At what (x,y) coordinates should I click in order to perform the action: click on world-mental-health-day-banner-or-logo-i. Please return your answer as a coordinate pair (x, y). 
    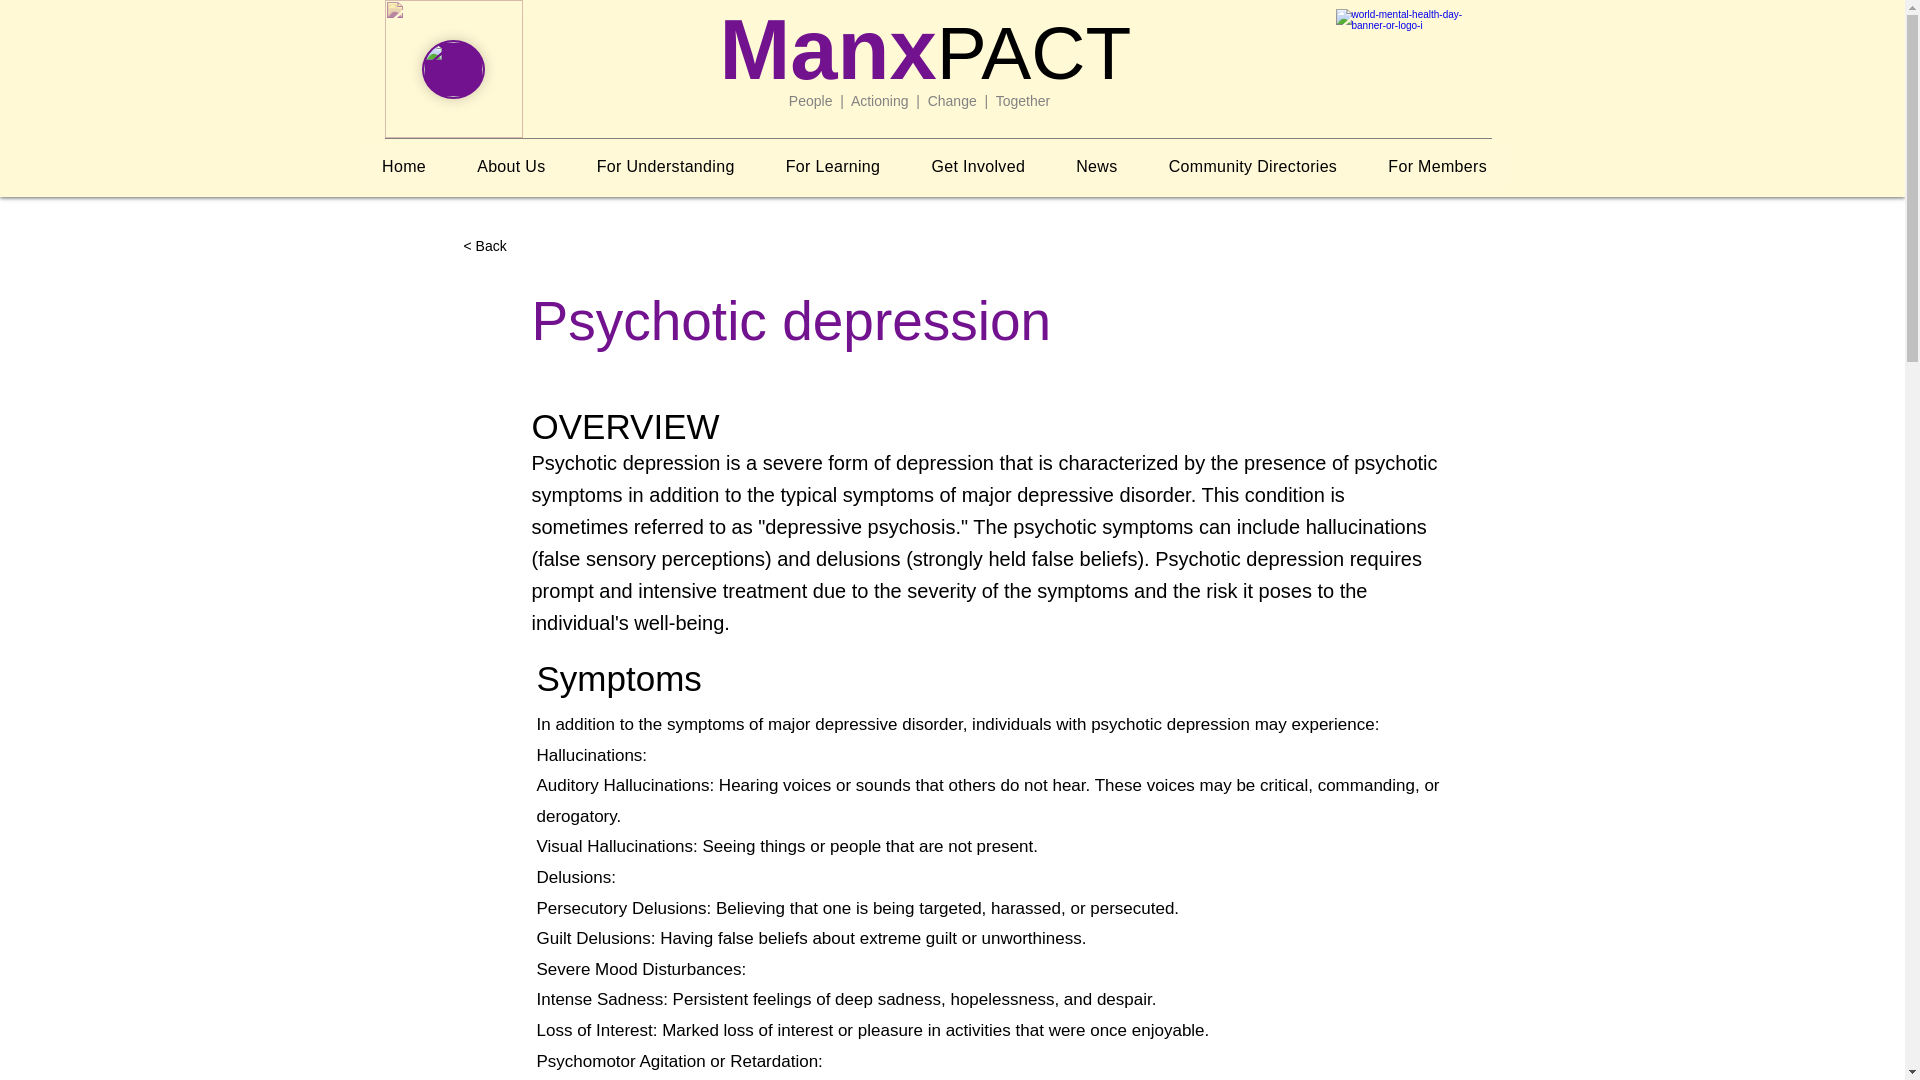
    Looking at the image, I should click on (1408, 68).